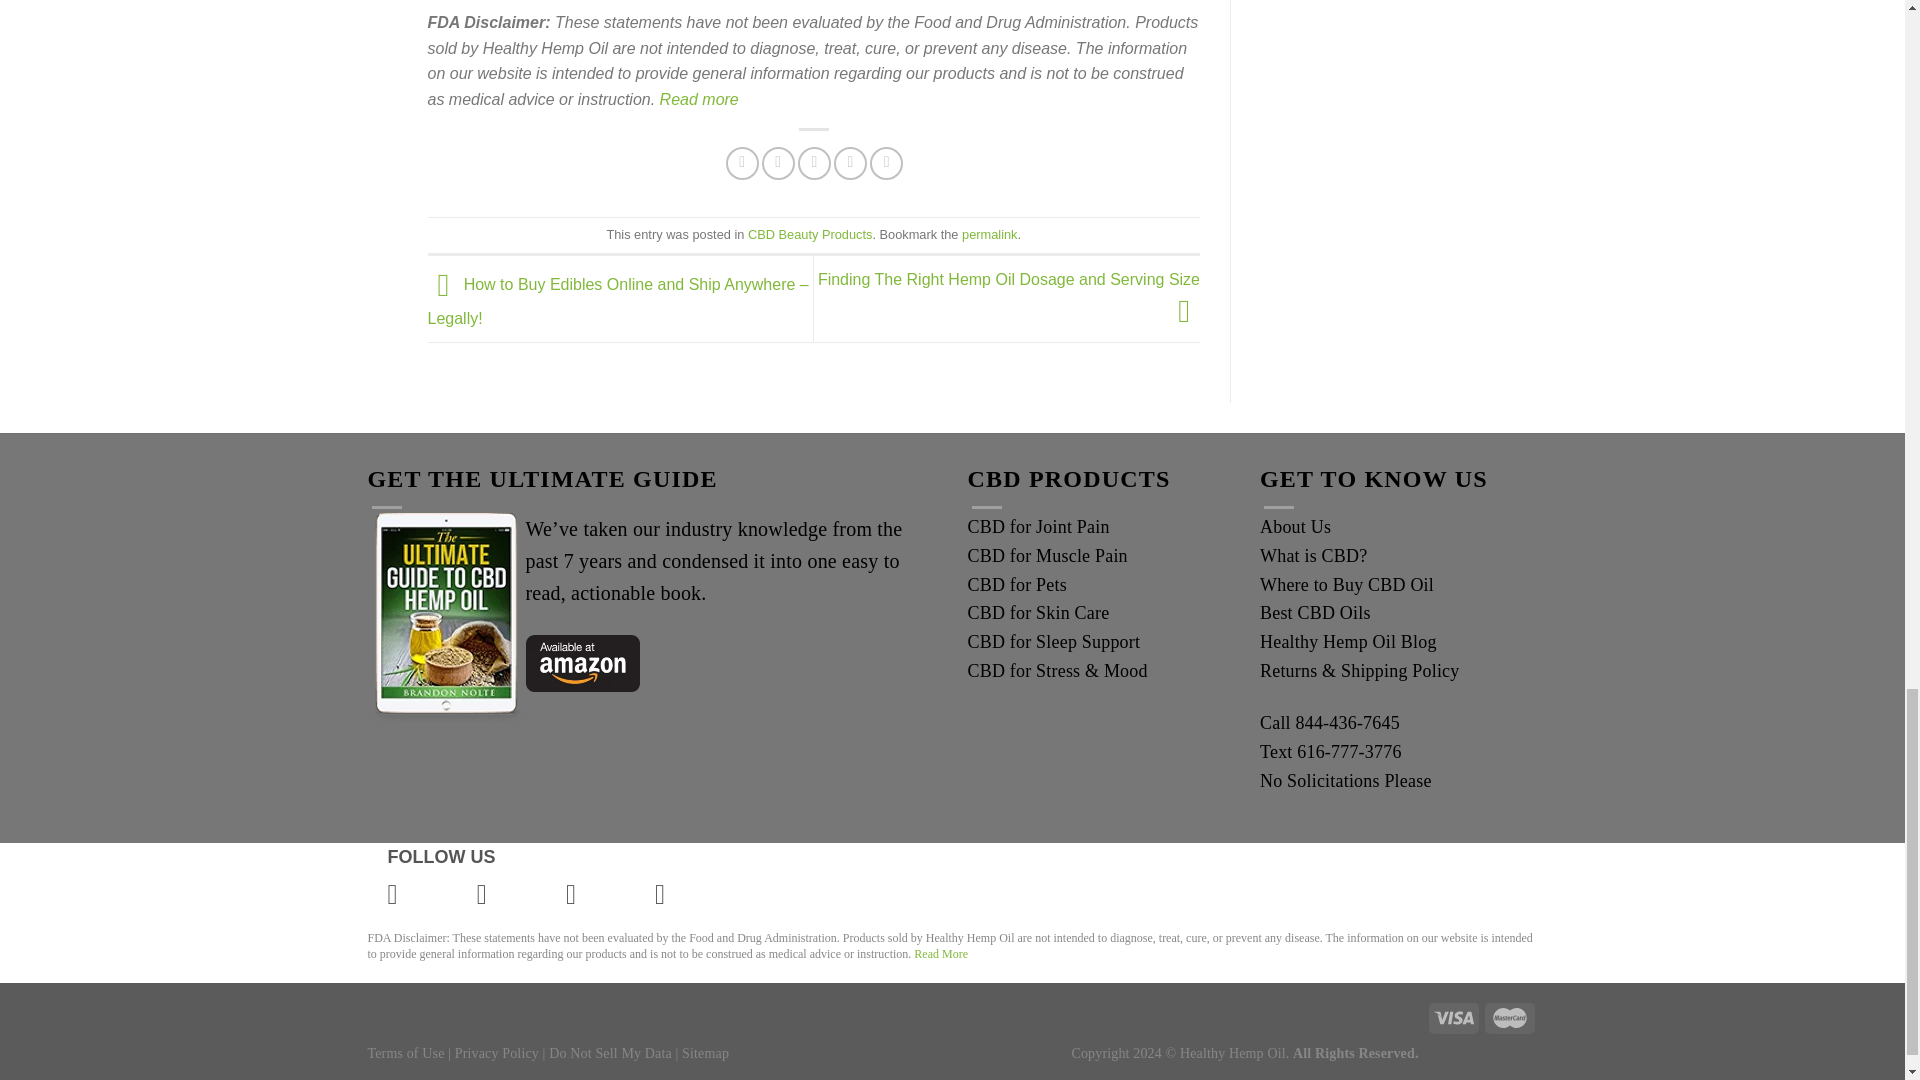 This screenshot has height=1080, width=1920. Describe the element at coordinates (778, 163) in the screenshot. I see `Share on Twitter` at that location.